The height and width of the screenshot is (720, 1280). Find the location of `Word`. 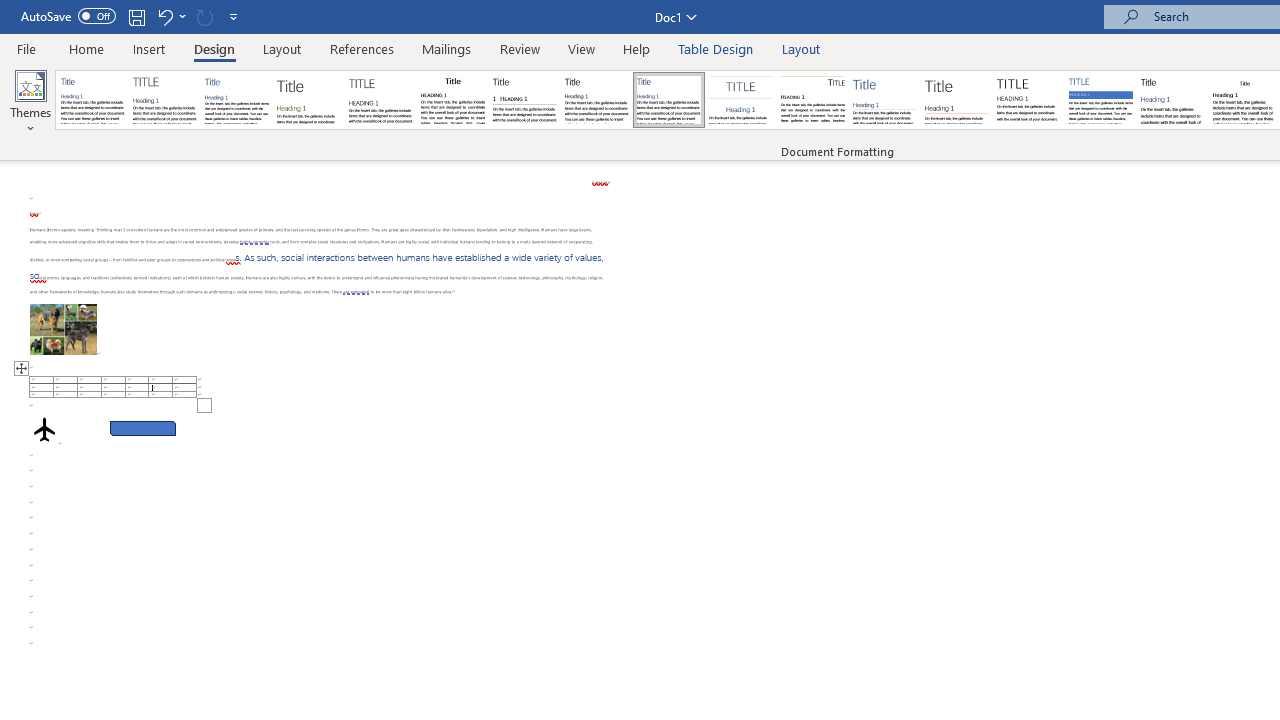

Word is located at coordinates (1172, 100).